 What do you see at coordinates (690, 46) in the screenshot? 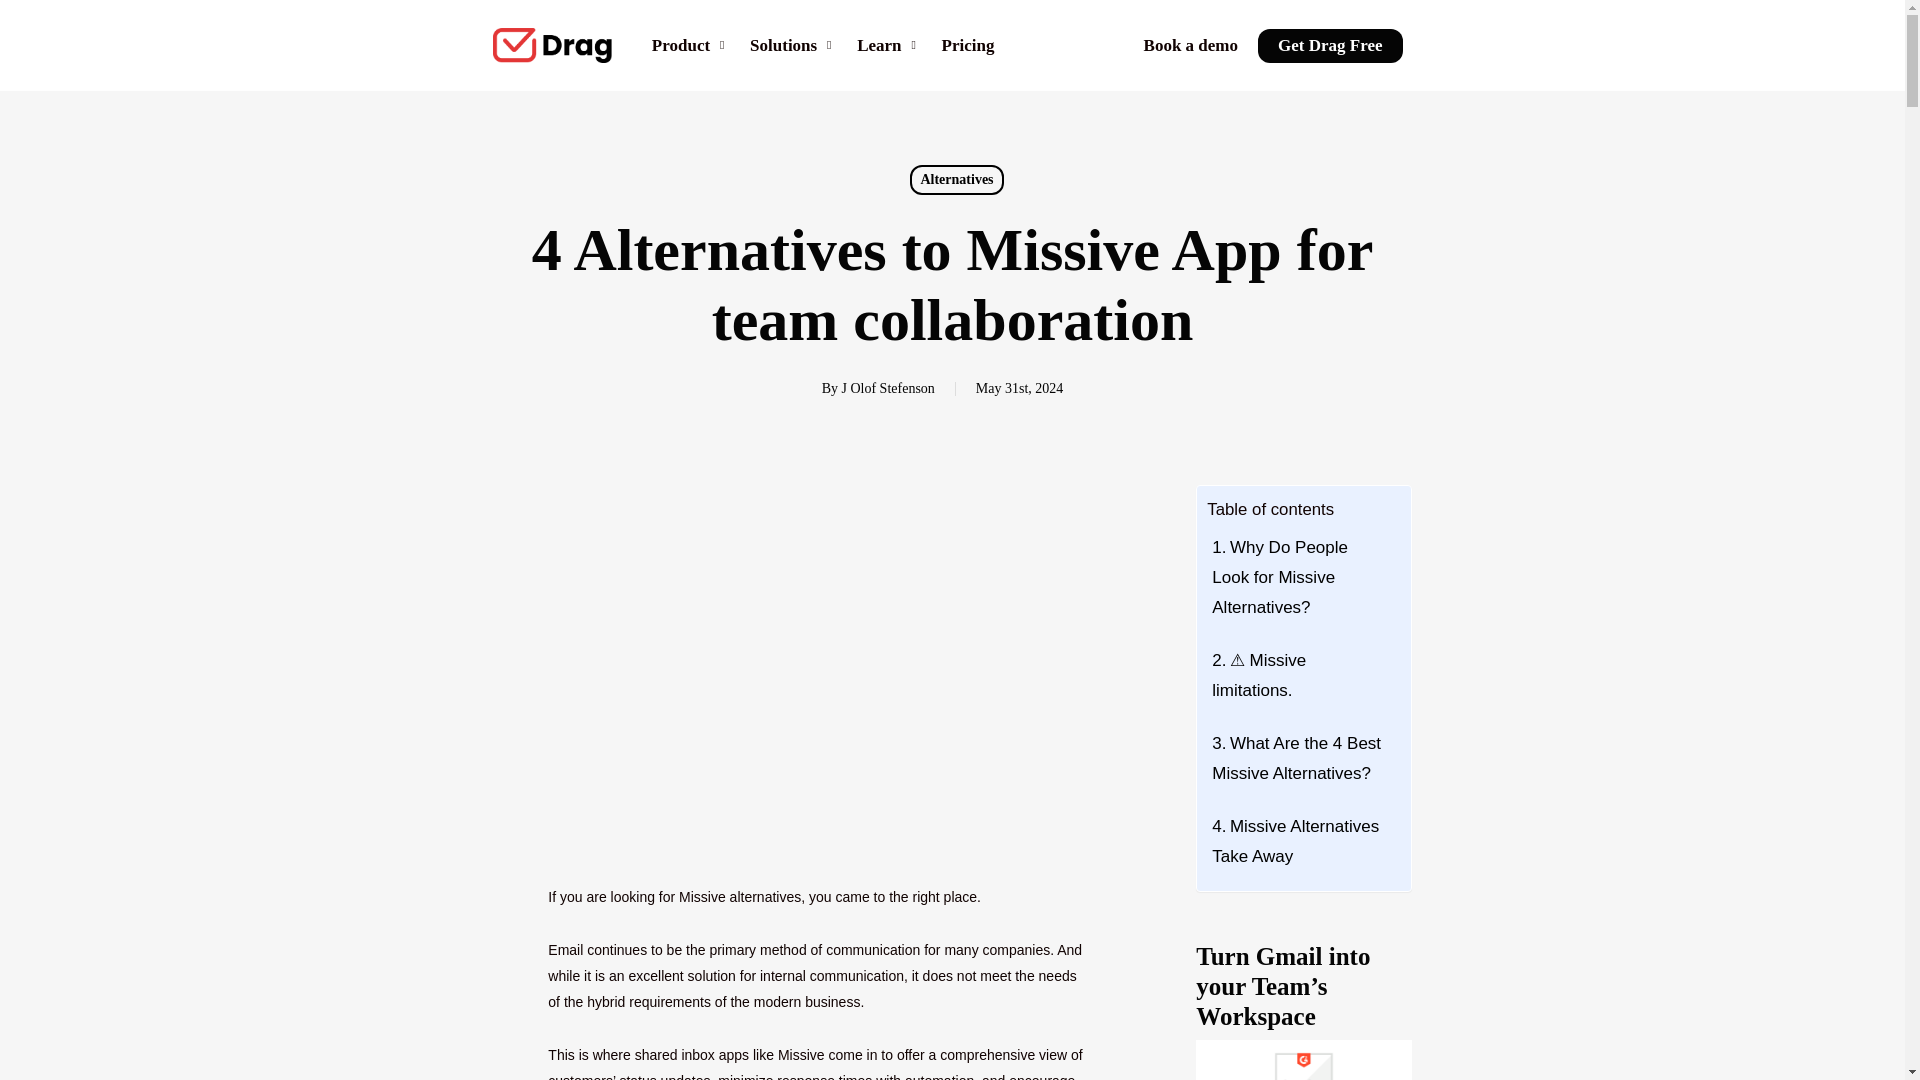
I see `Product` at bounding box center [690, 46].